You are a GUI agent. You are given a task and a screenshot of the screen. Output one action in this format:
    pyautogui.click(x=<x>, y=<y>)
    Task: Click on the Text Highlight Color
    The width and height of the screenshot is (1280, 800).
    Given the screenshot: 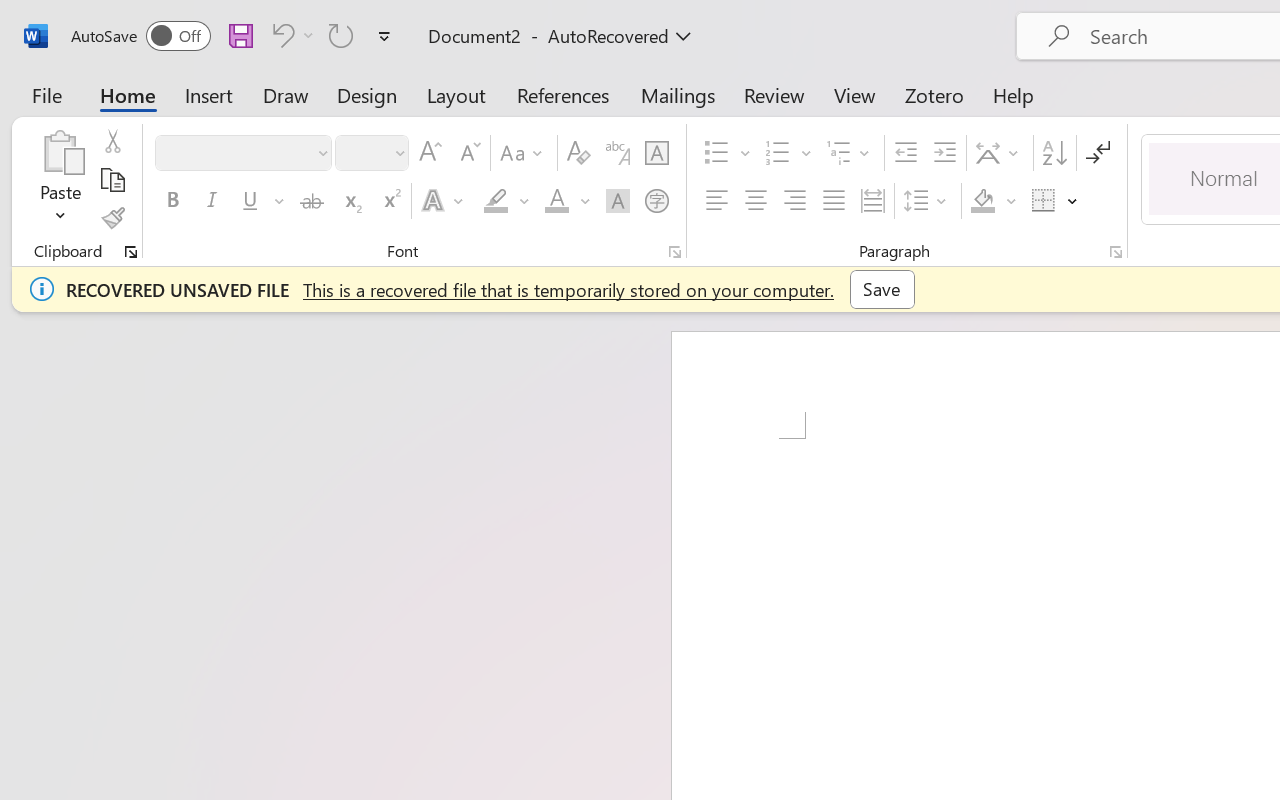 What is the action you would take?
    pyautogui.click(x=506, y=201)
    